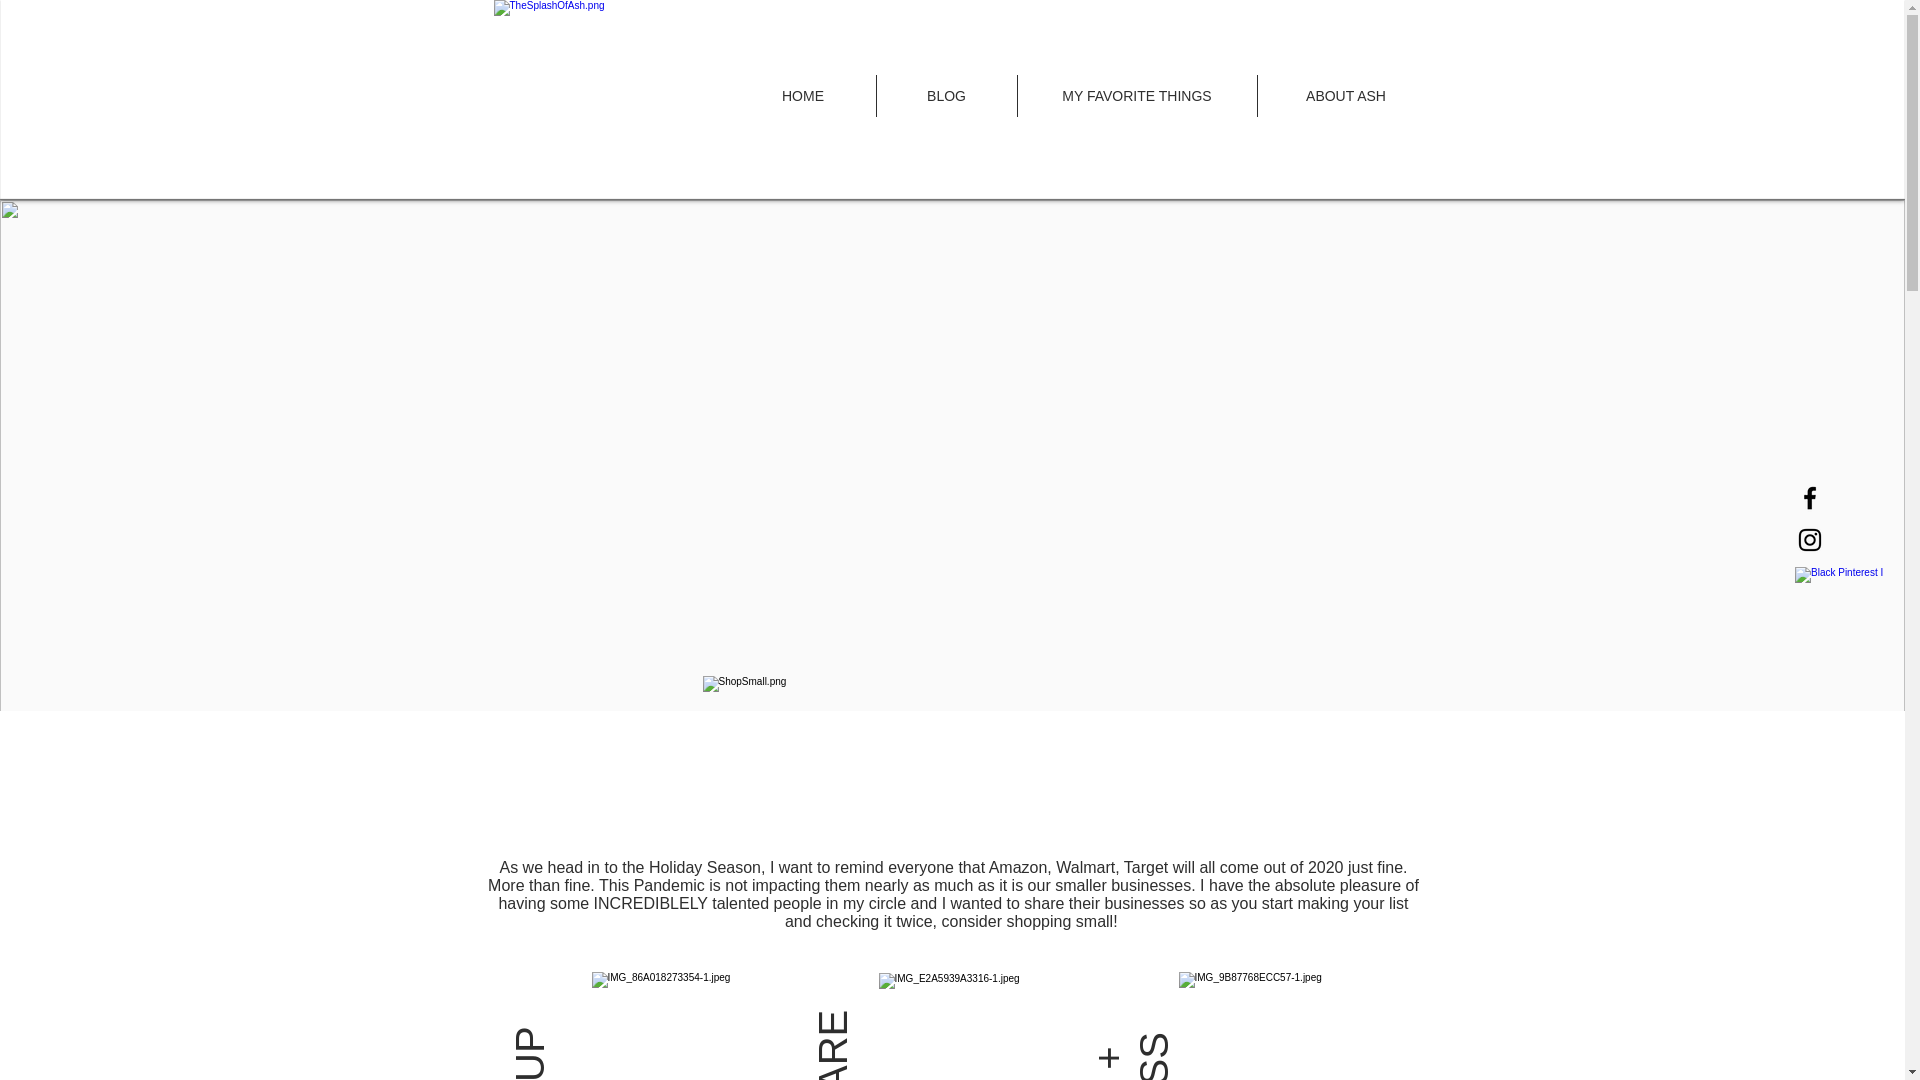 This screenshot has width=1920, height=1080. Describe the element at coordinates (1346, 95) in the screenshot. I see `ABOUT ASH` at that location.